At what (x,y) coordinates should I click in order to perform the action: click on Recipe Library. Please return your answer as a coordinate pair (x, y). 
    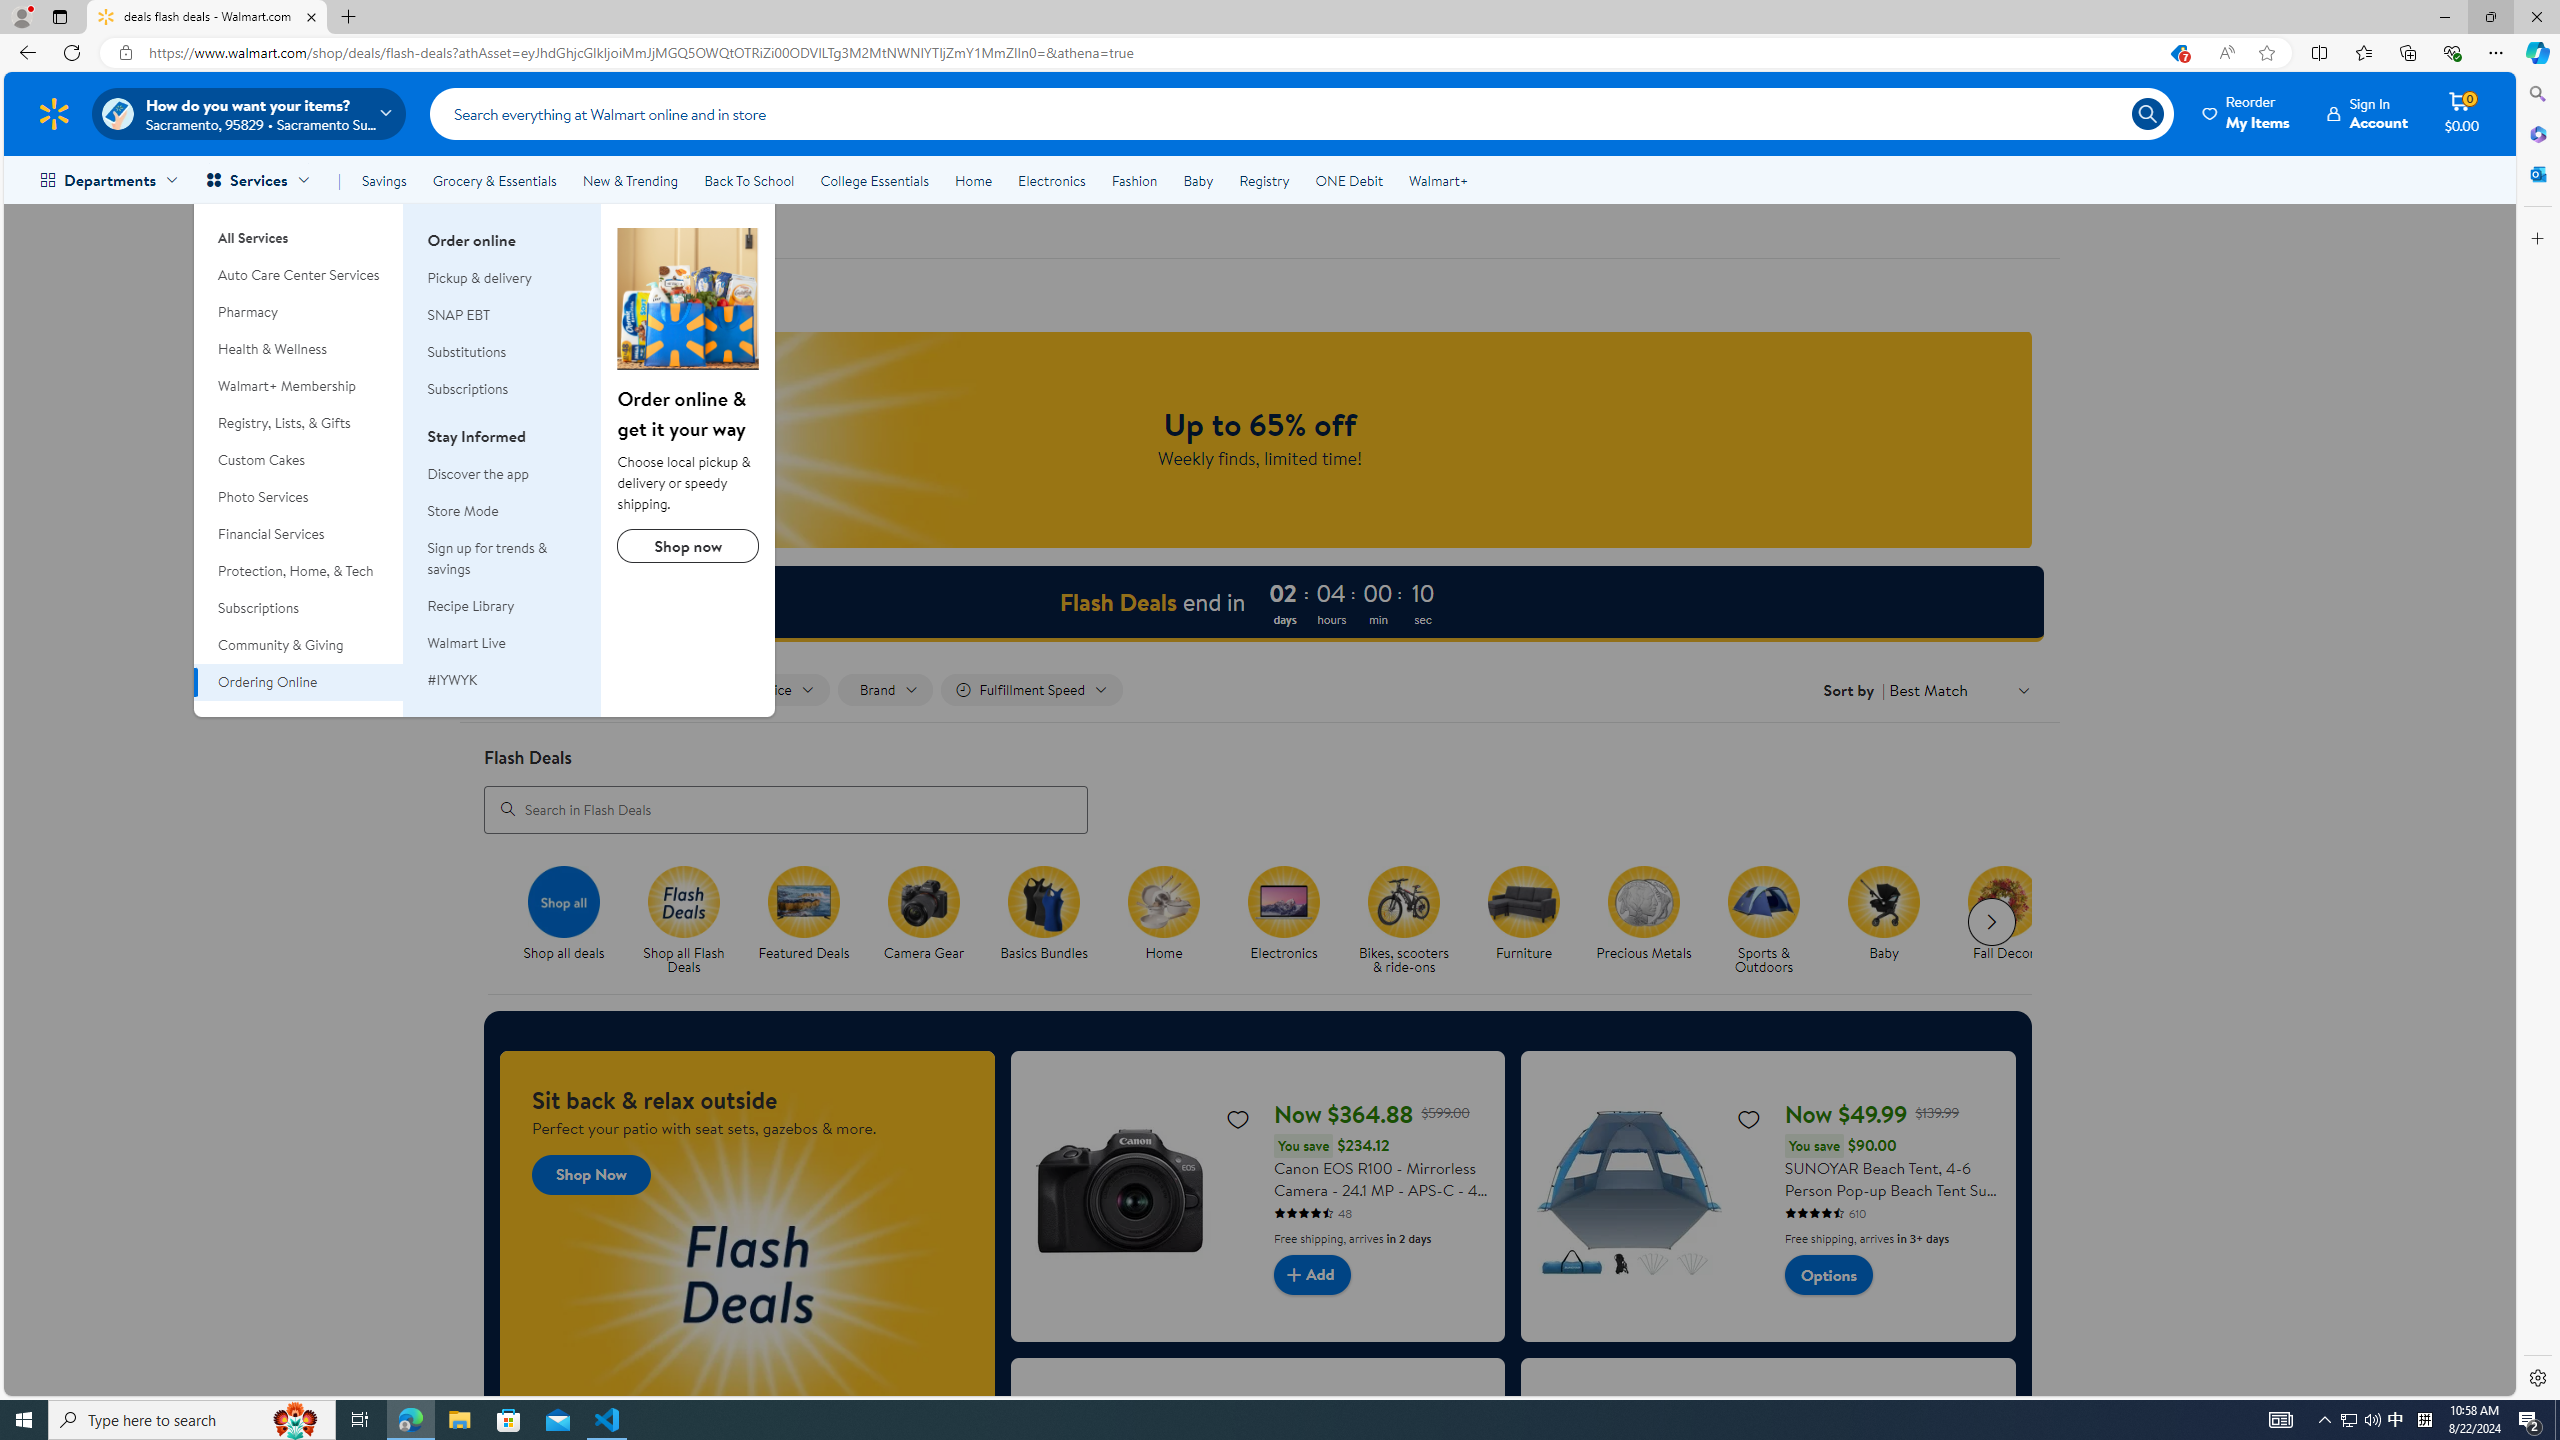
    Looking at the image, I should click on (470, 606).